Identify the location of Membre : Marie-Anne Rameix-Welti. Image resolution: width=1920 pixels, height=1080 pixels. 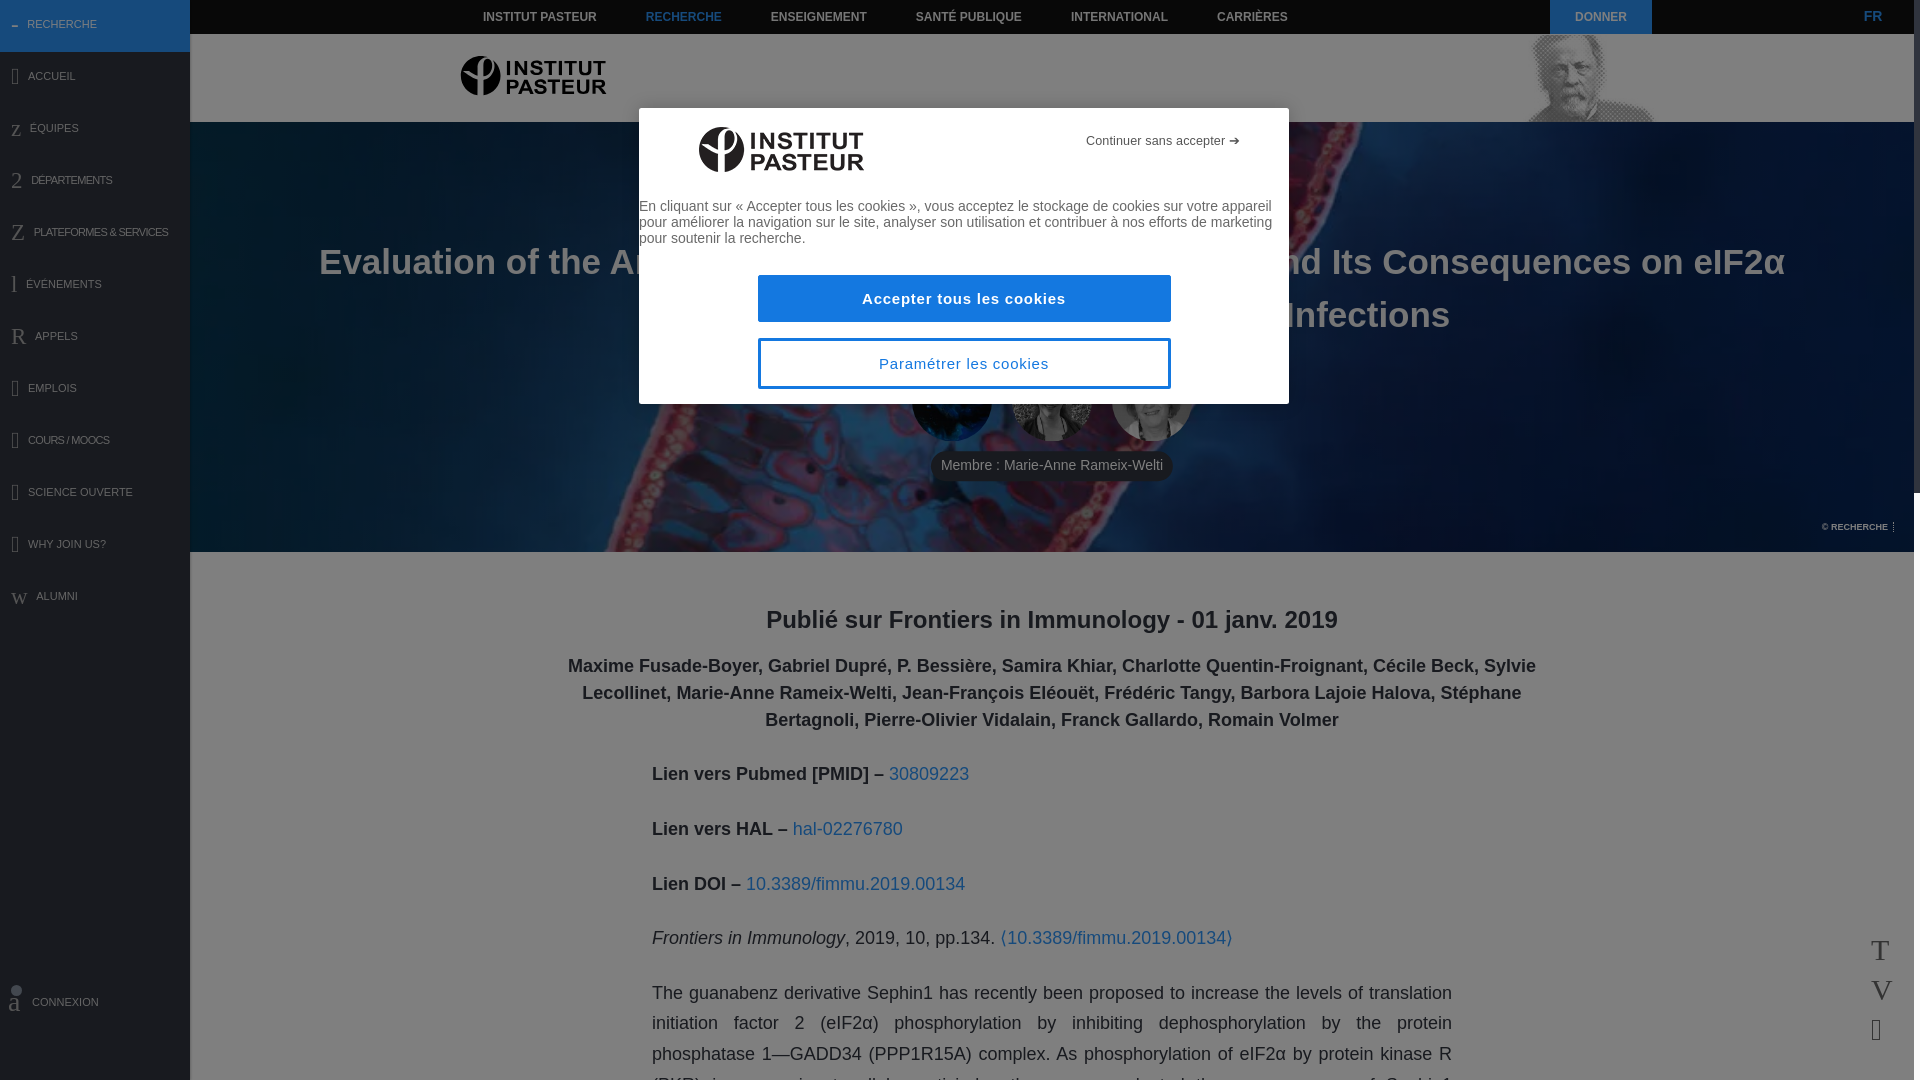
(1052, 401).